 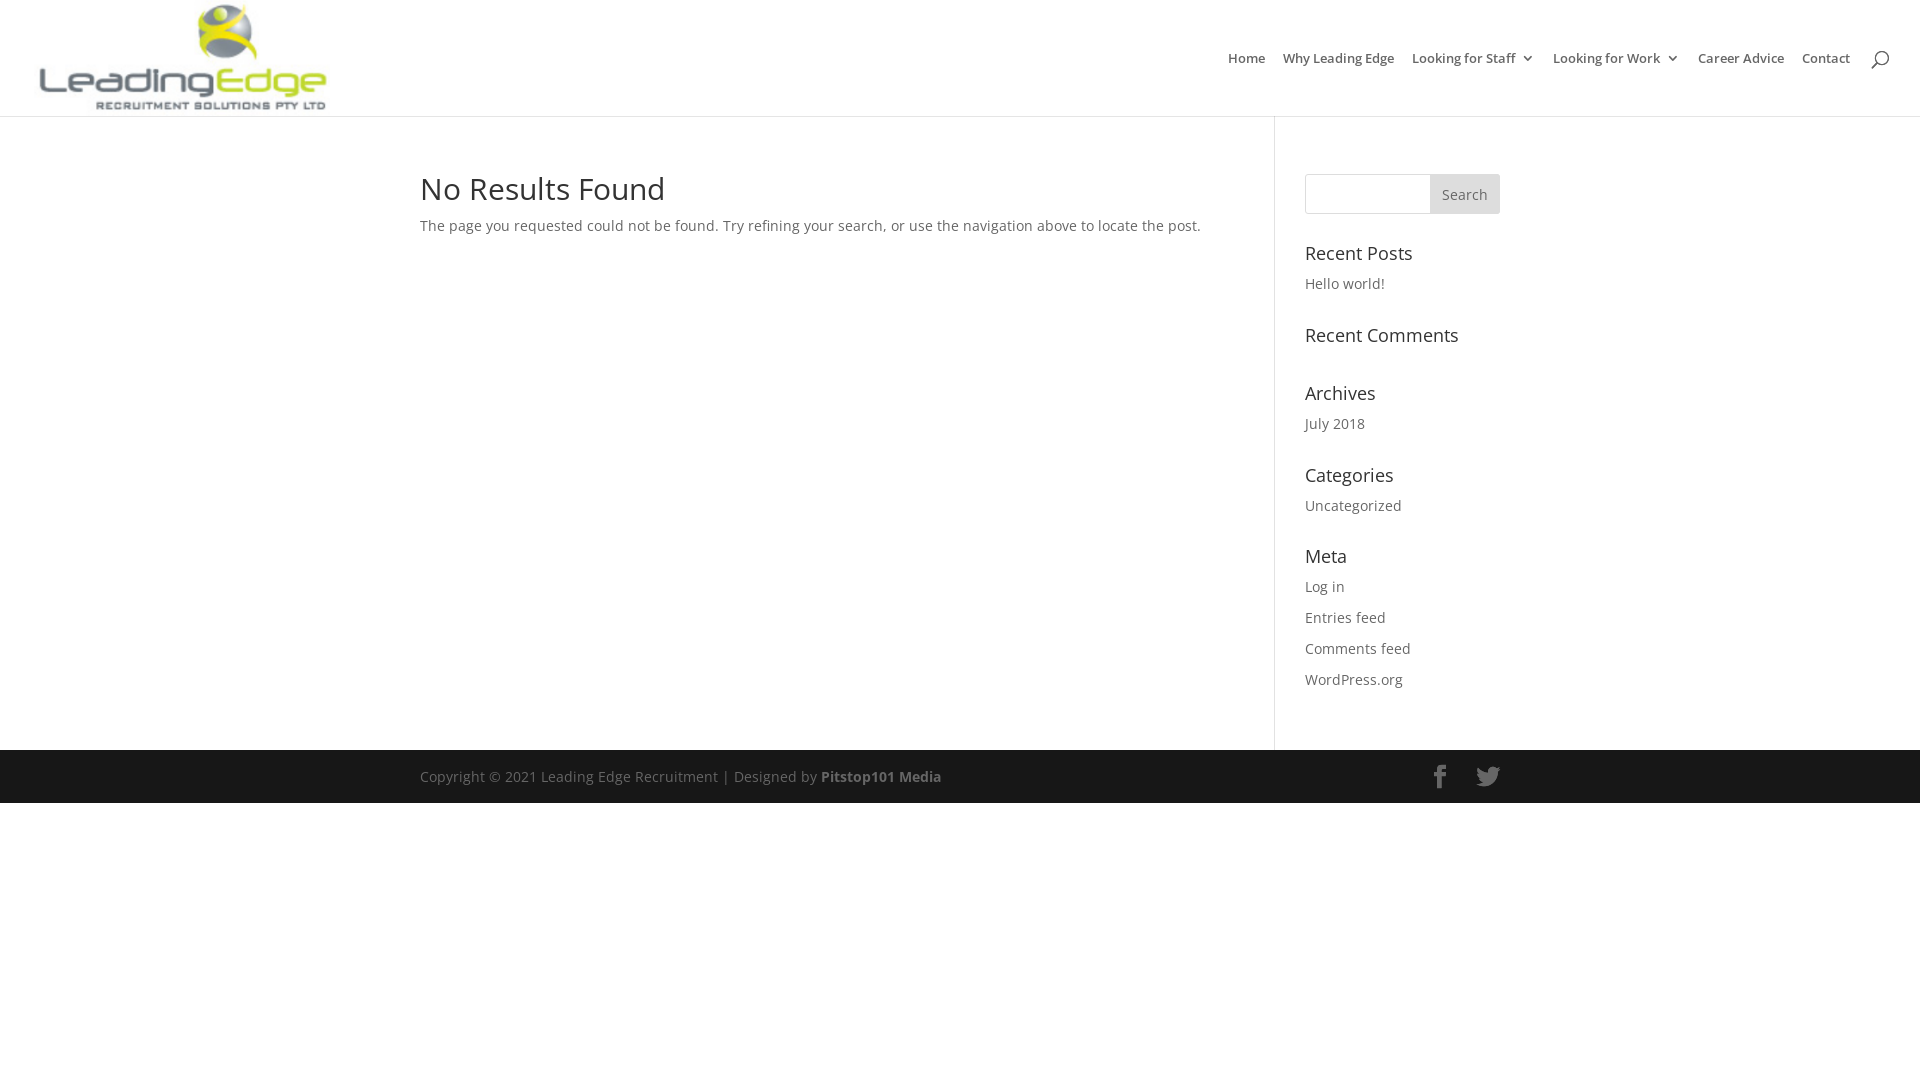 I want to click on Log in, so click(x=1325, y=586).